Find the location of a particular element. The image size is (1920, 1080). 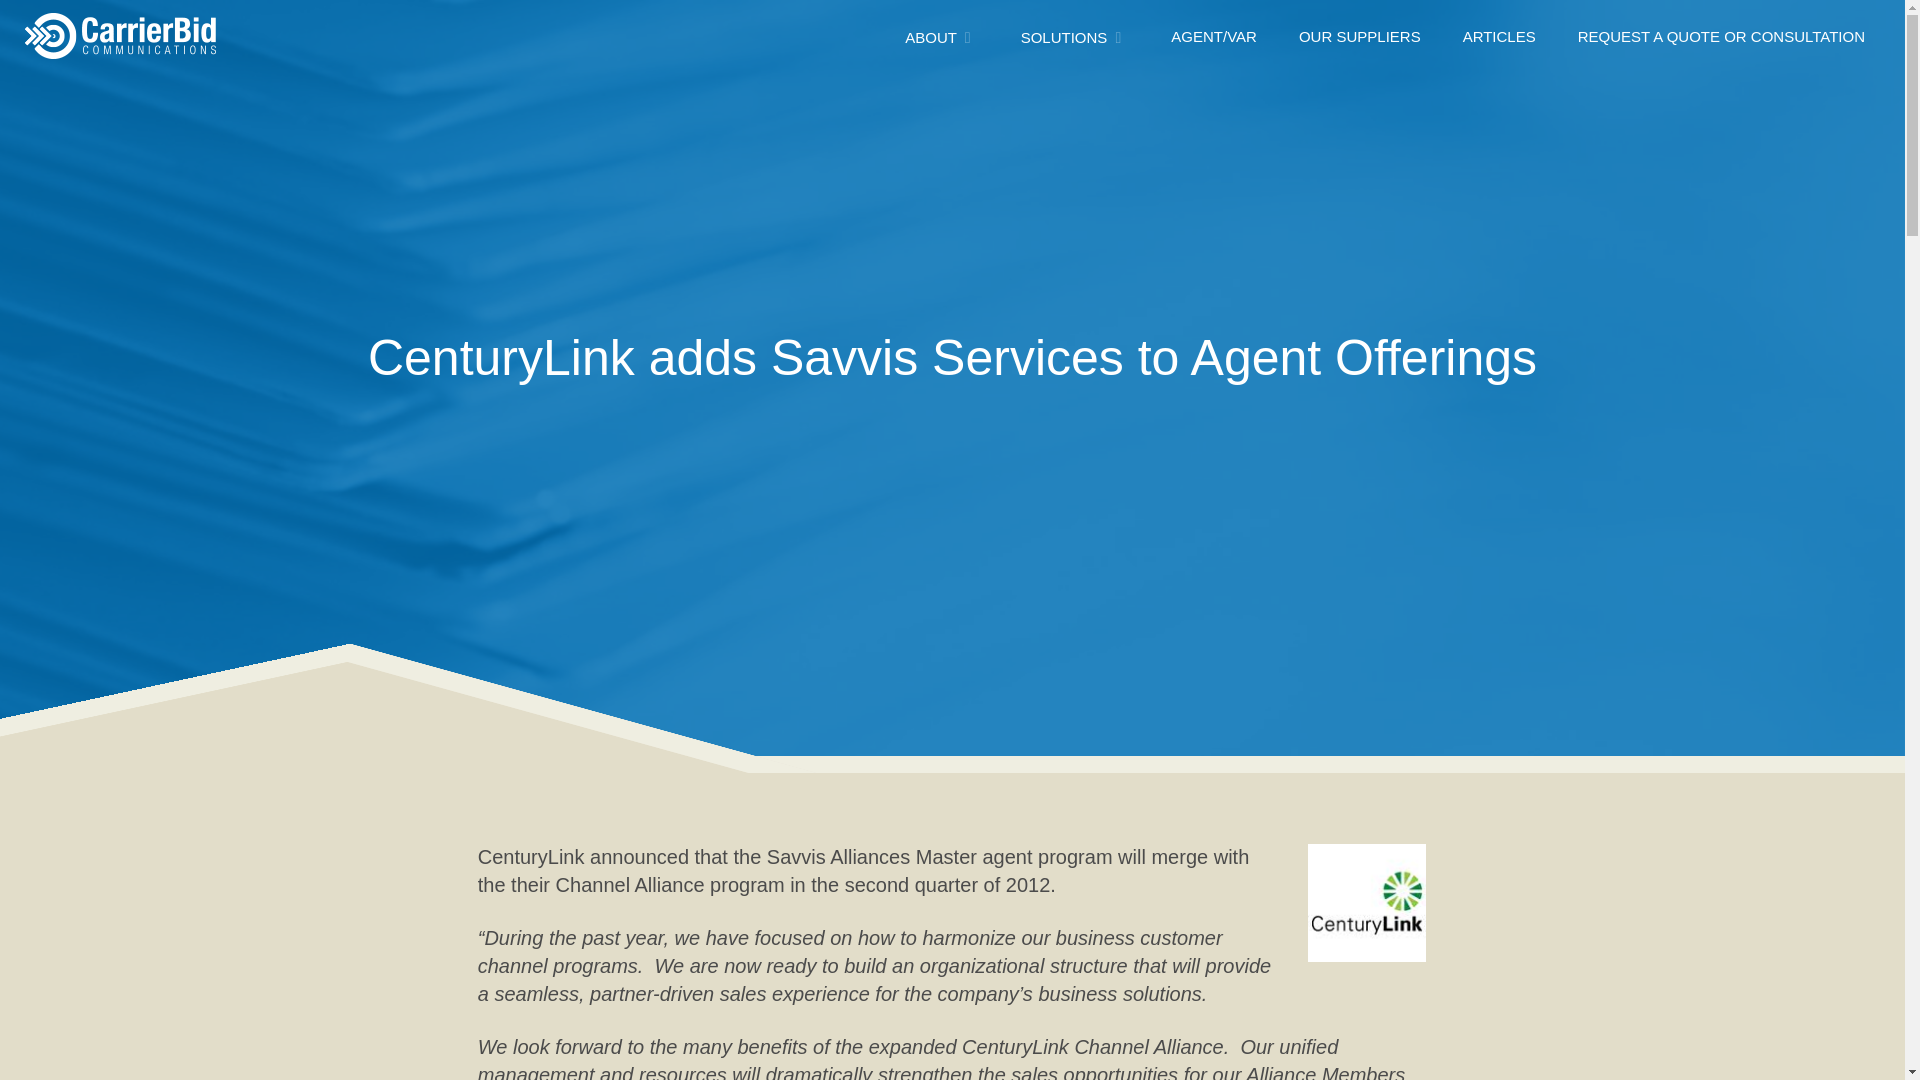

SD-WAN is located at coordinates (463, 89).